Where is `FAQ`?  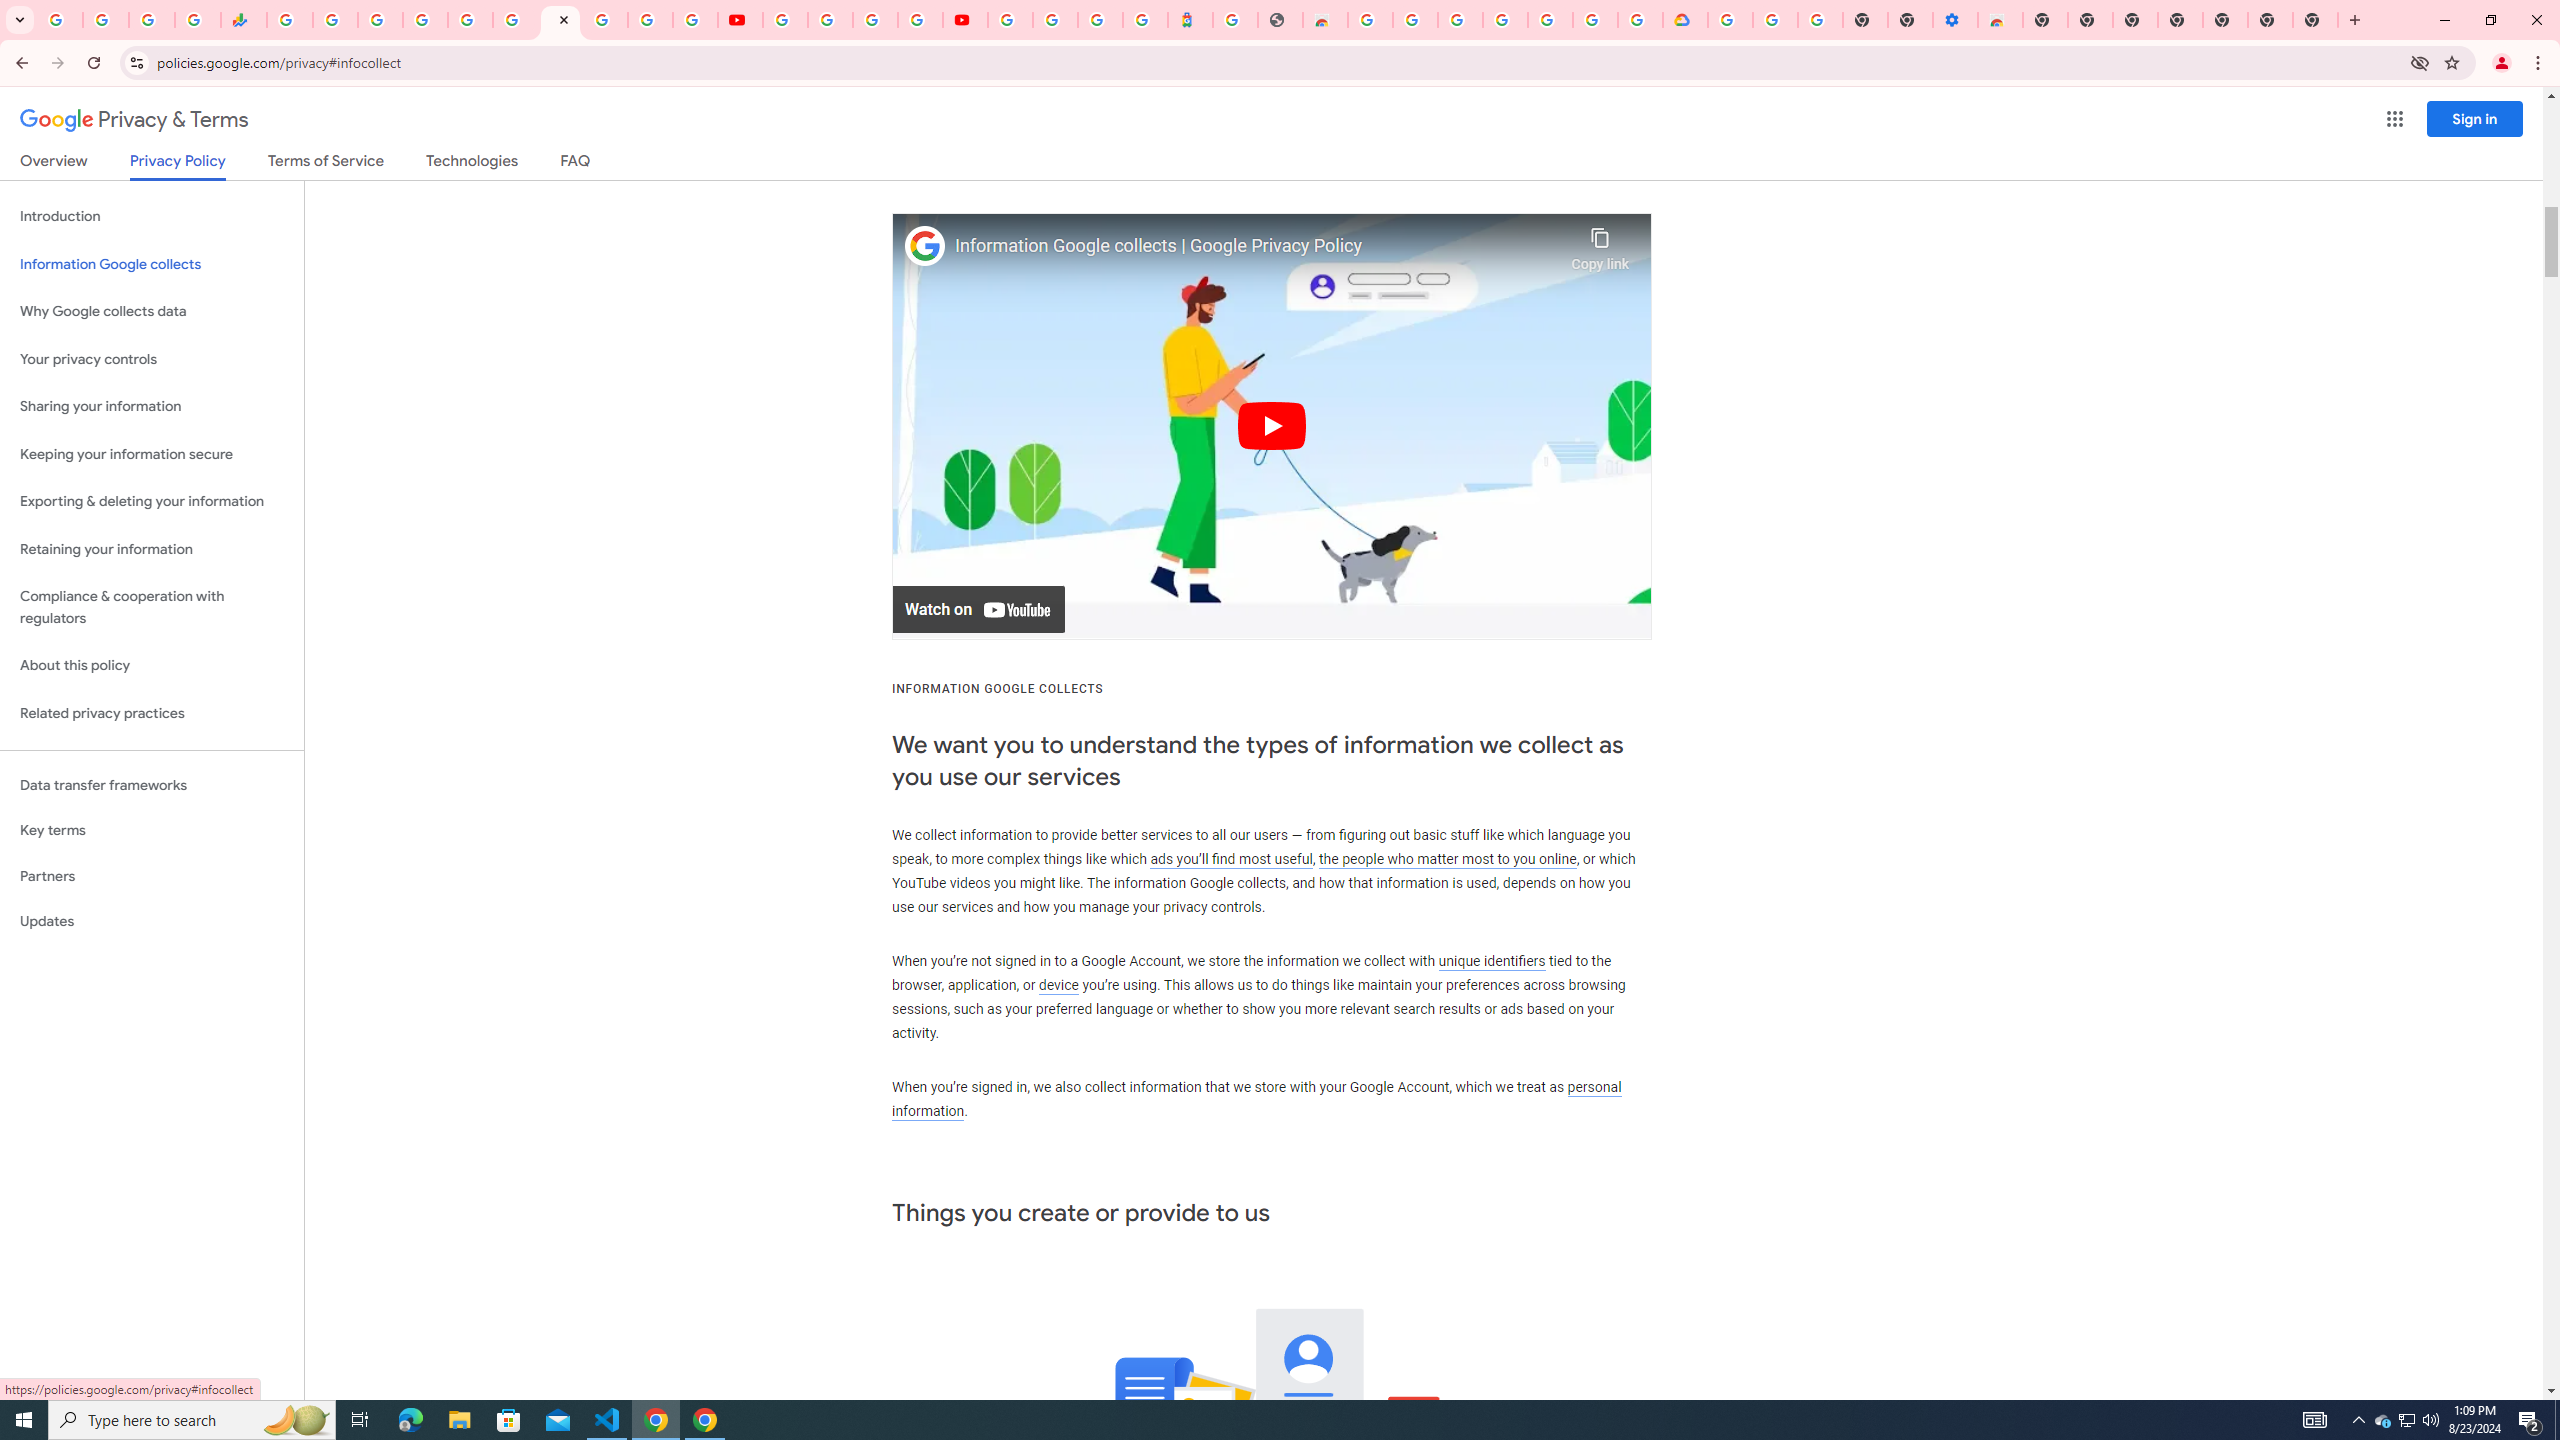
FAQ is located at coordinates (576, 164).